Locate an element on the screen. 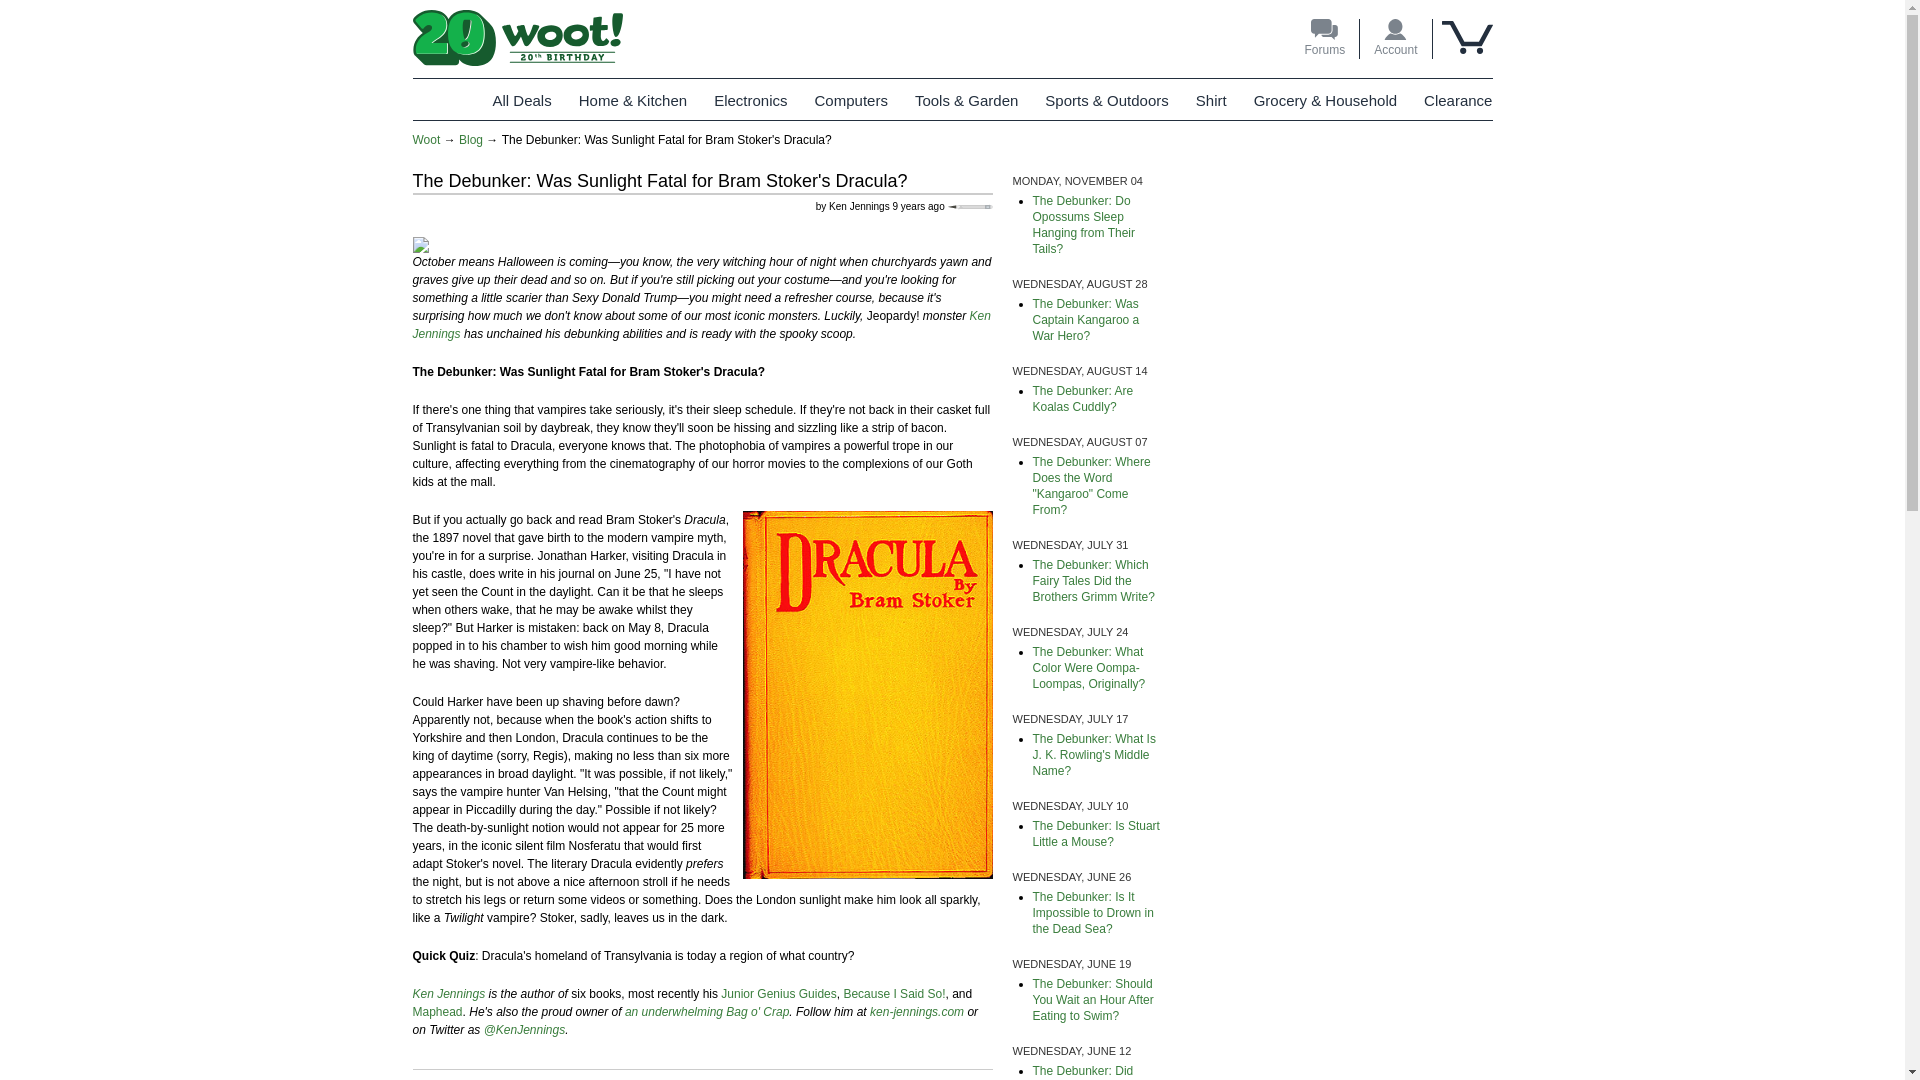  Clearance is located at coordinates (1458, 100).